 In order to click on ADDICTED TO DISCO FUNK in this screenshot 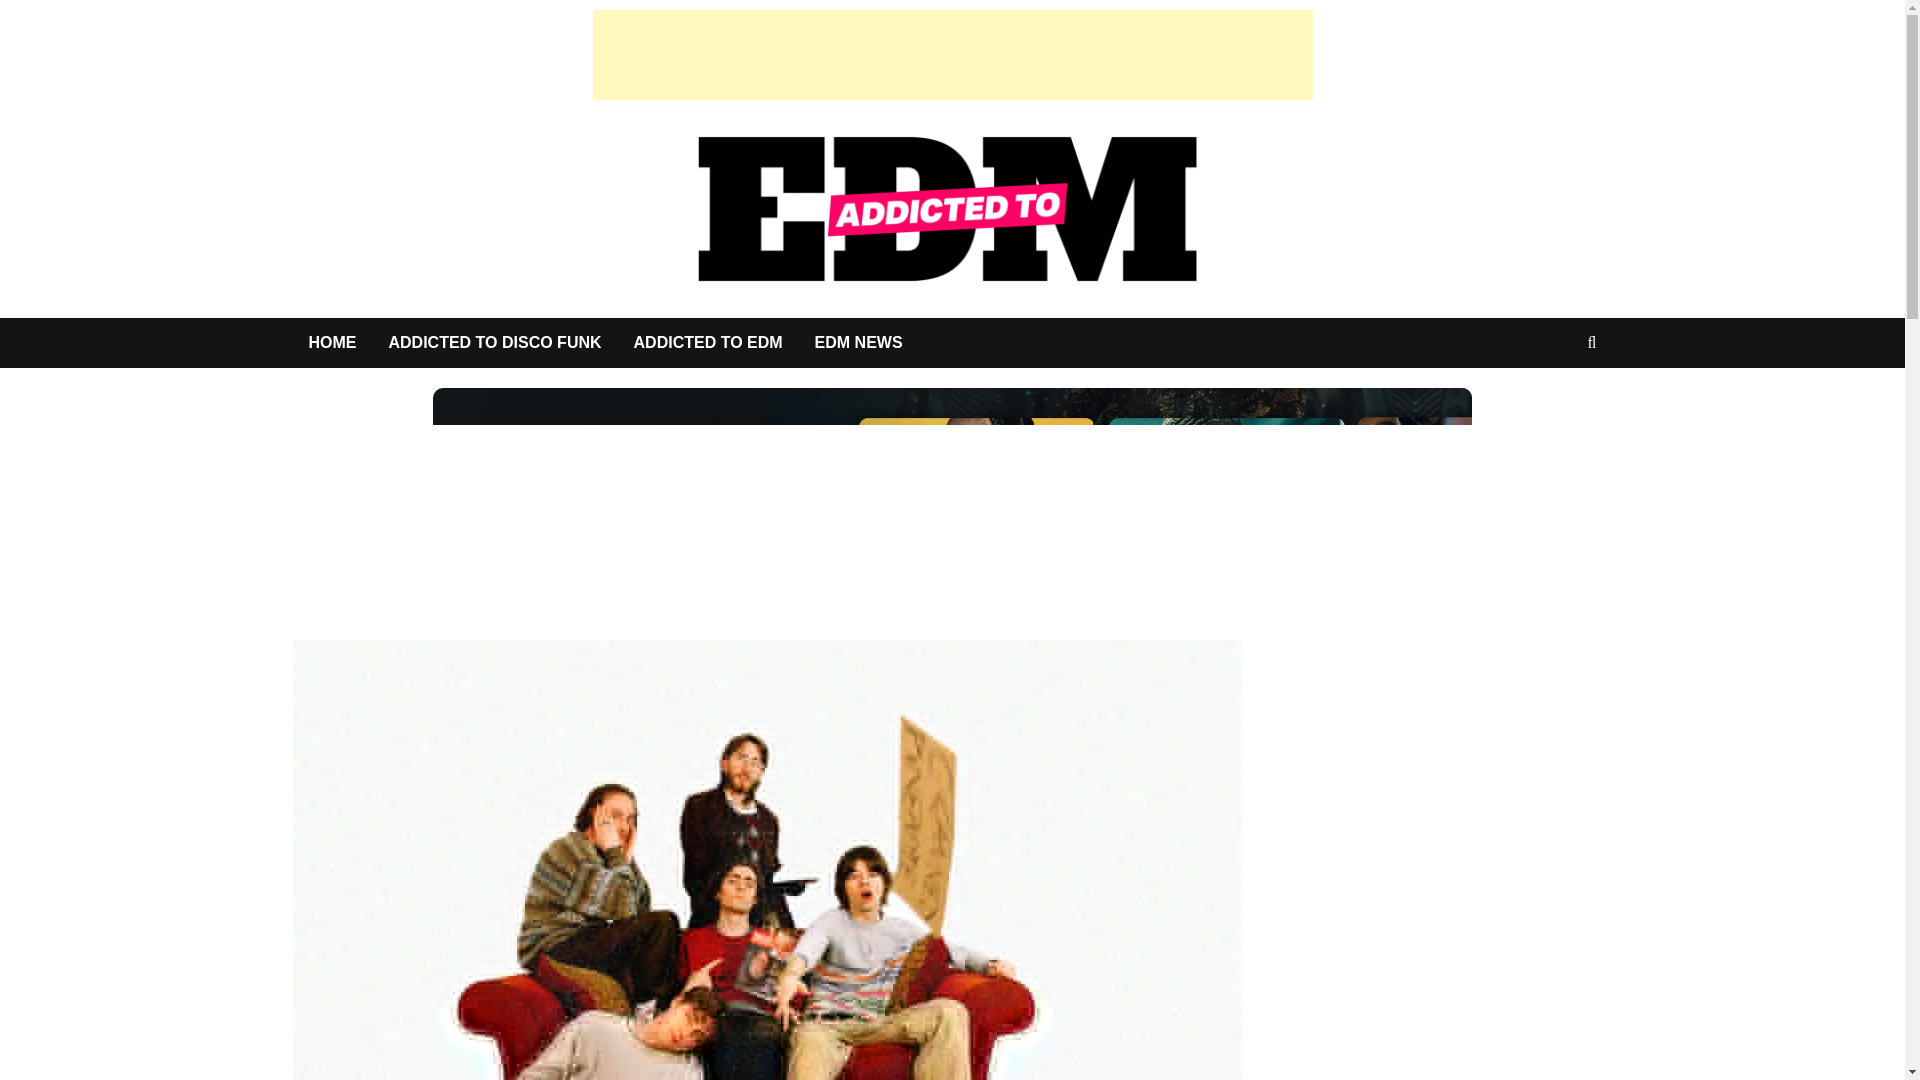, I will do `click(494, 342)`.